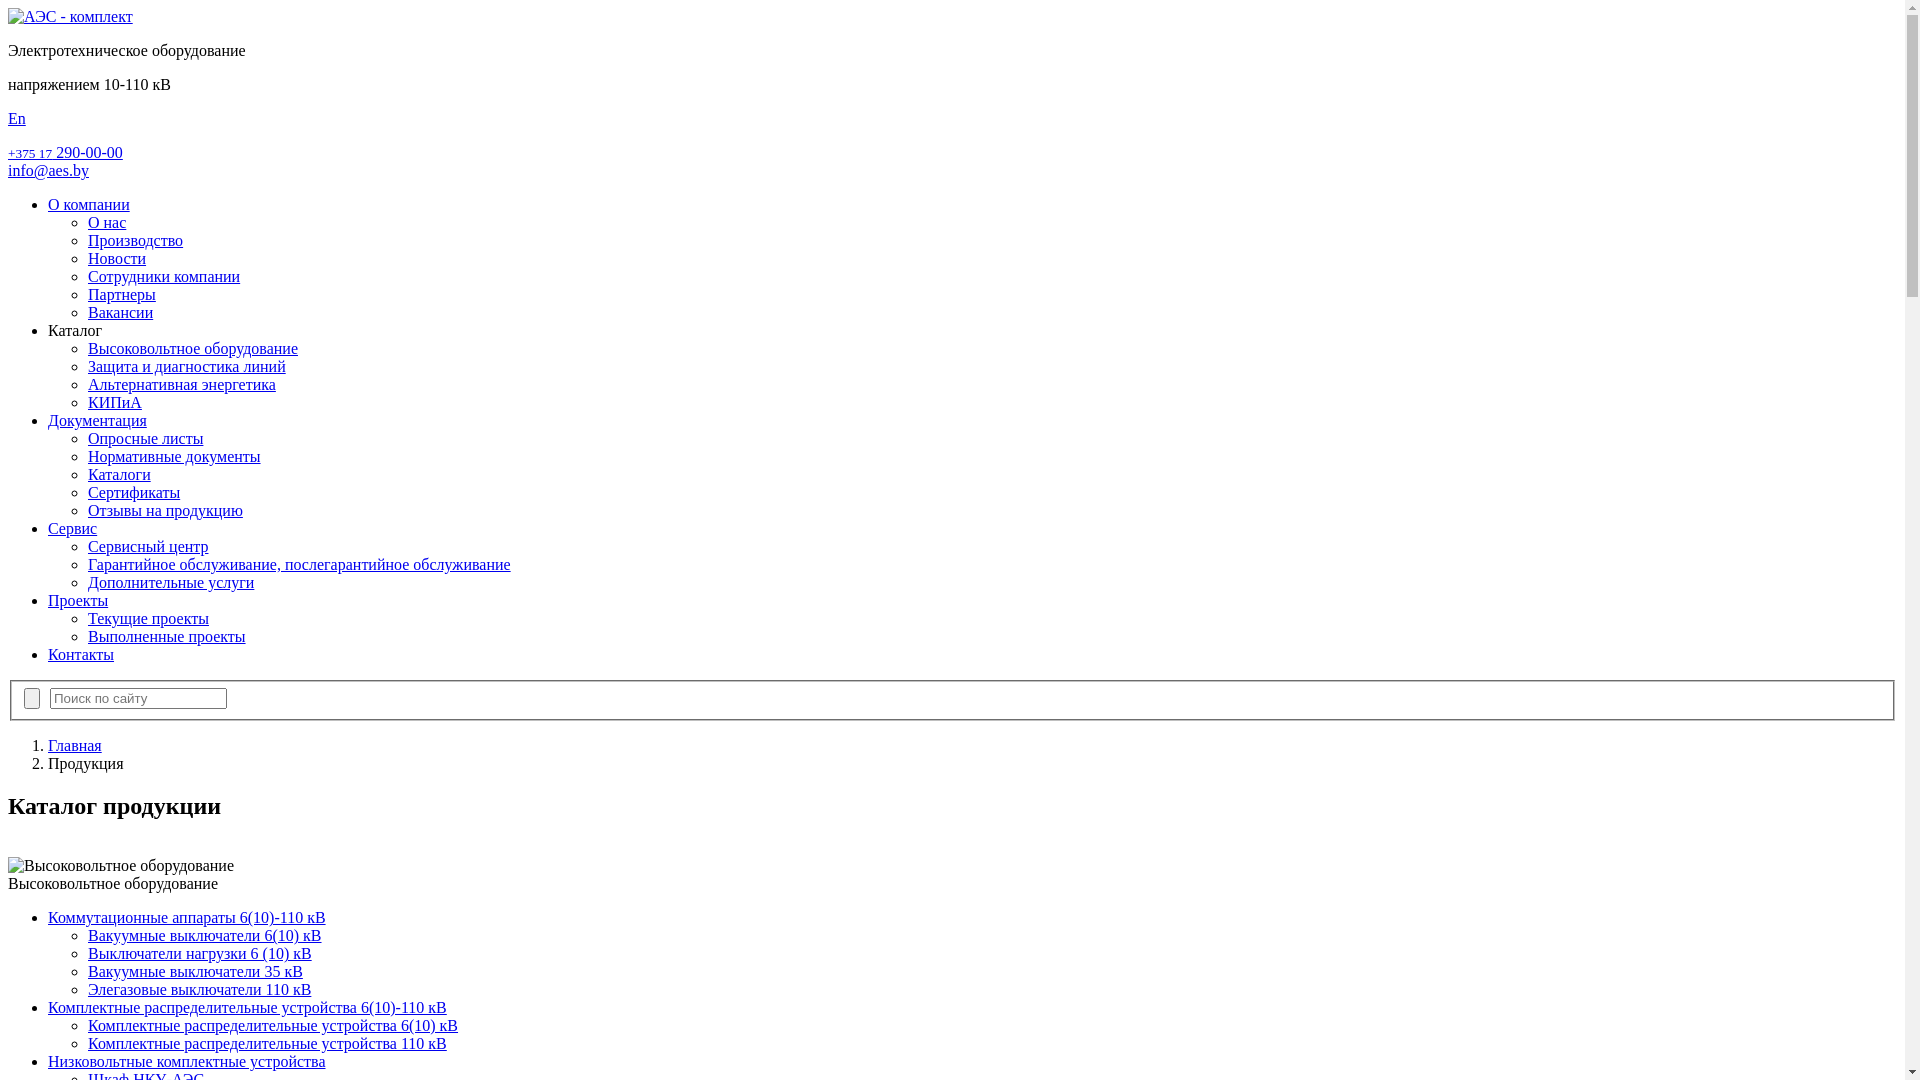  Describe the element at coordinates (48, 170) in the screenshot. I see `info@aes.by` at that location.